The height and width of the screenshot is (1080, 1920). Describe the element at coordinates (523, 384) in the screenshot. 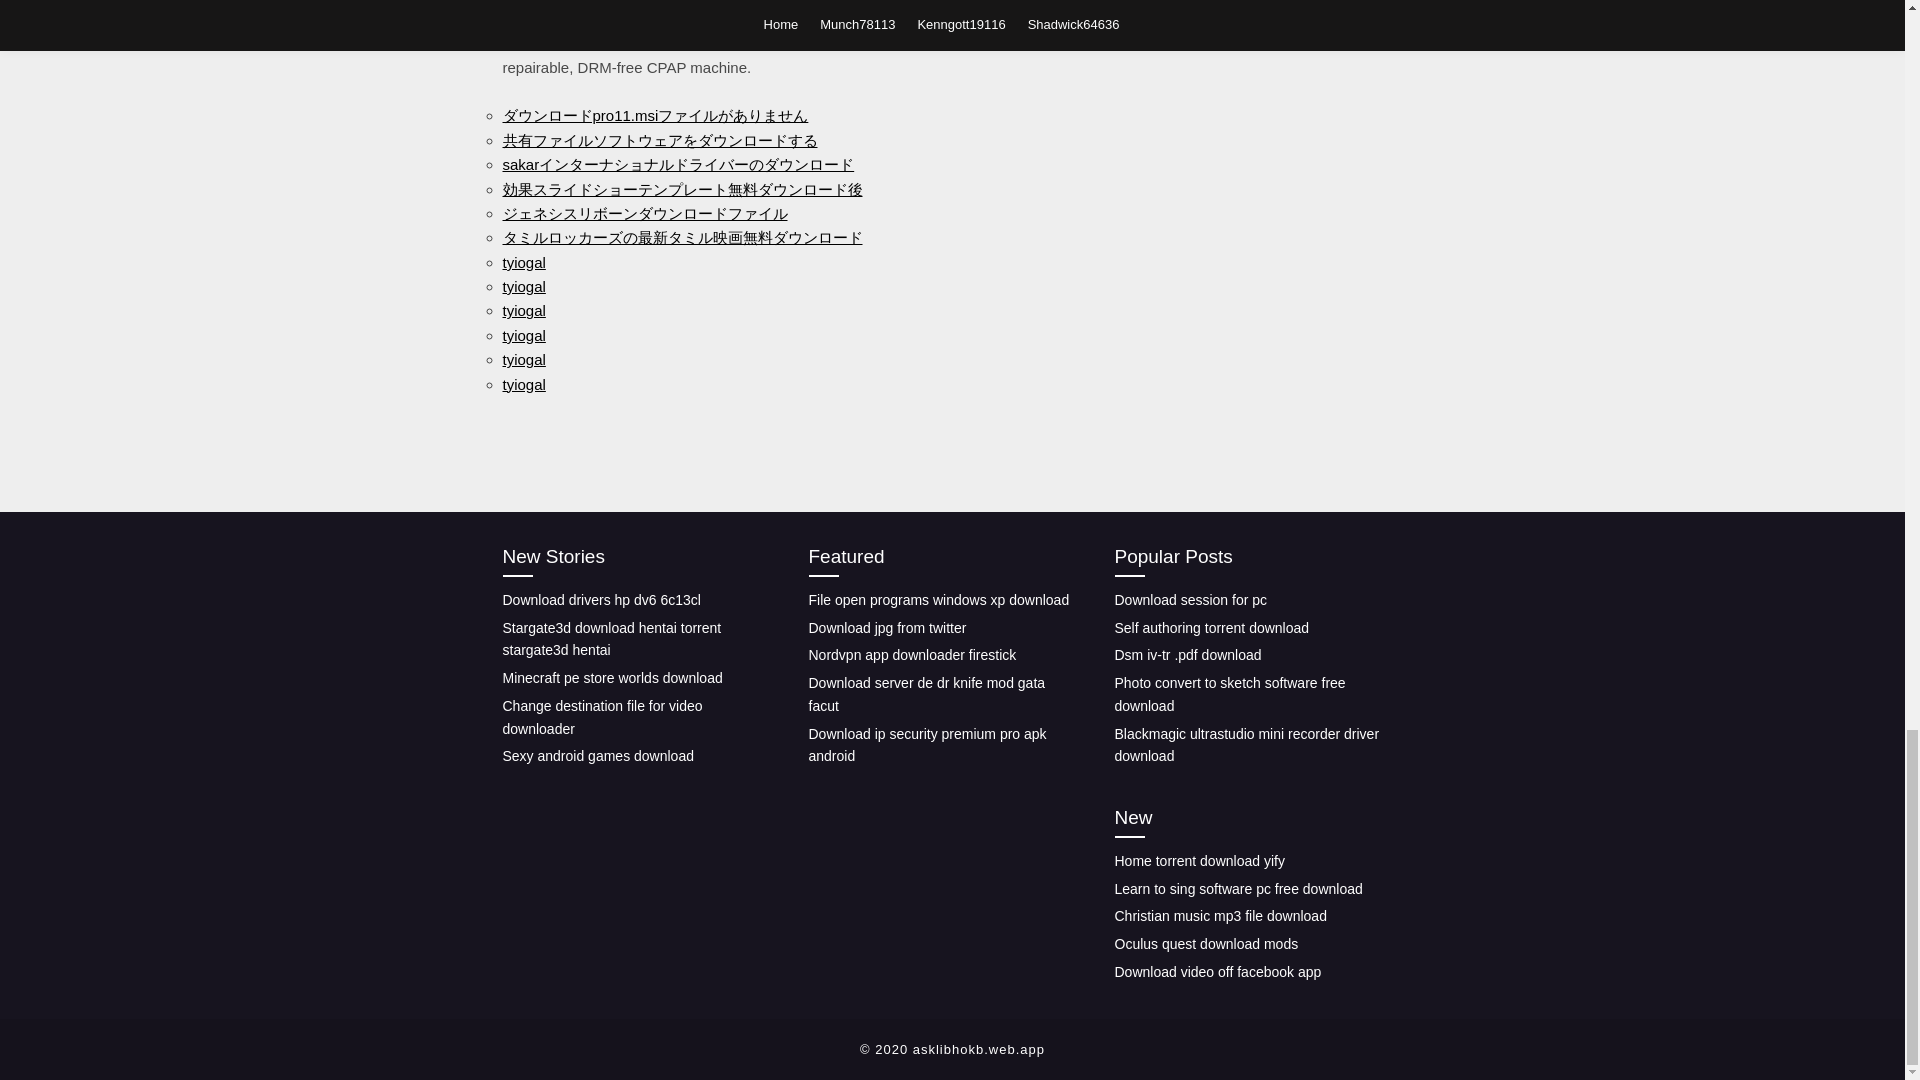

I see `tyiogal` at that location.